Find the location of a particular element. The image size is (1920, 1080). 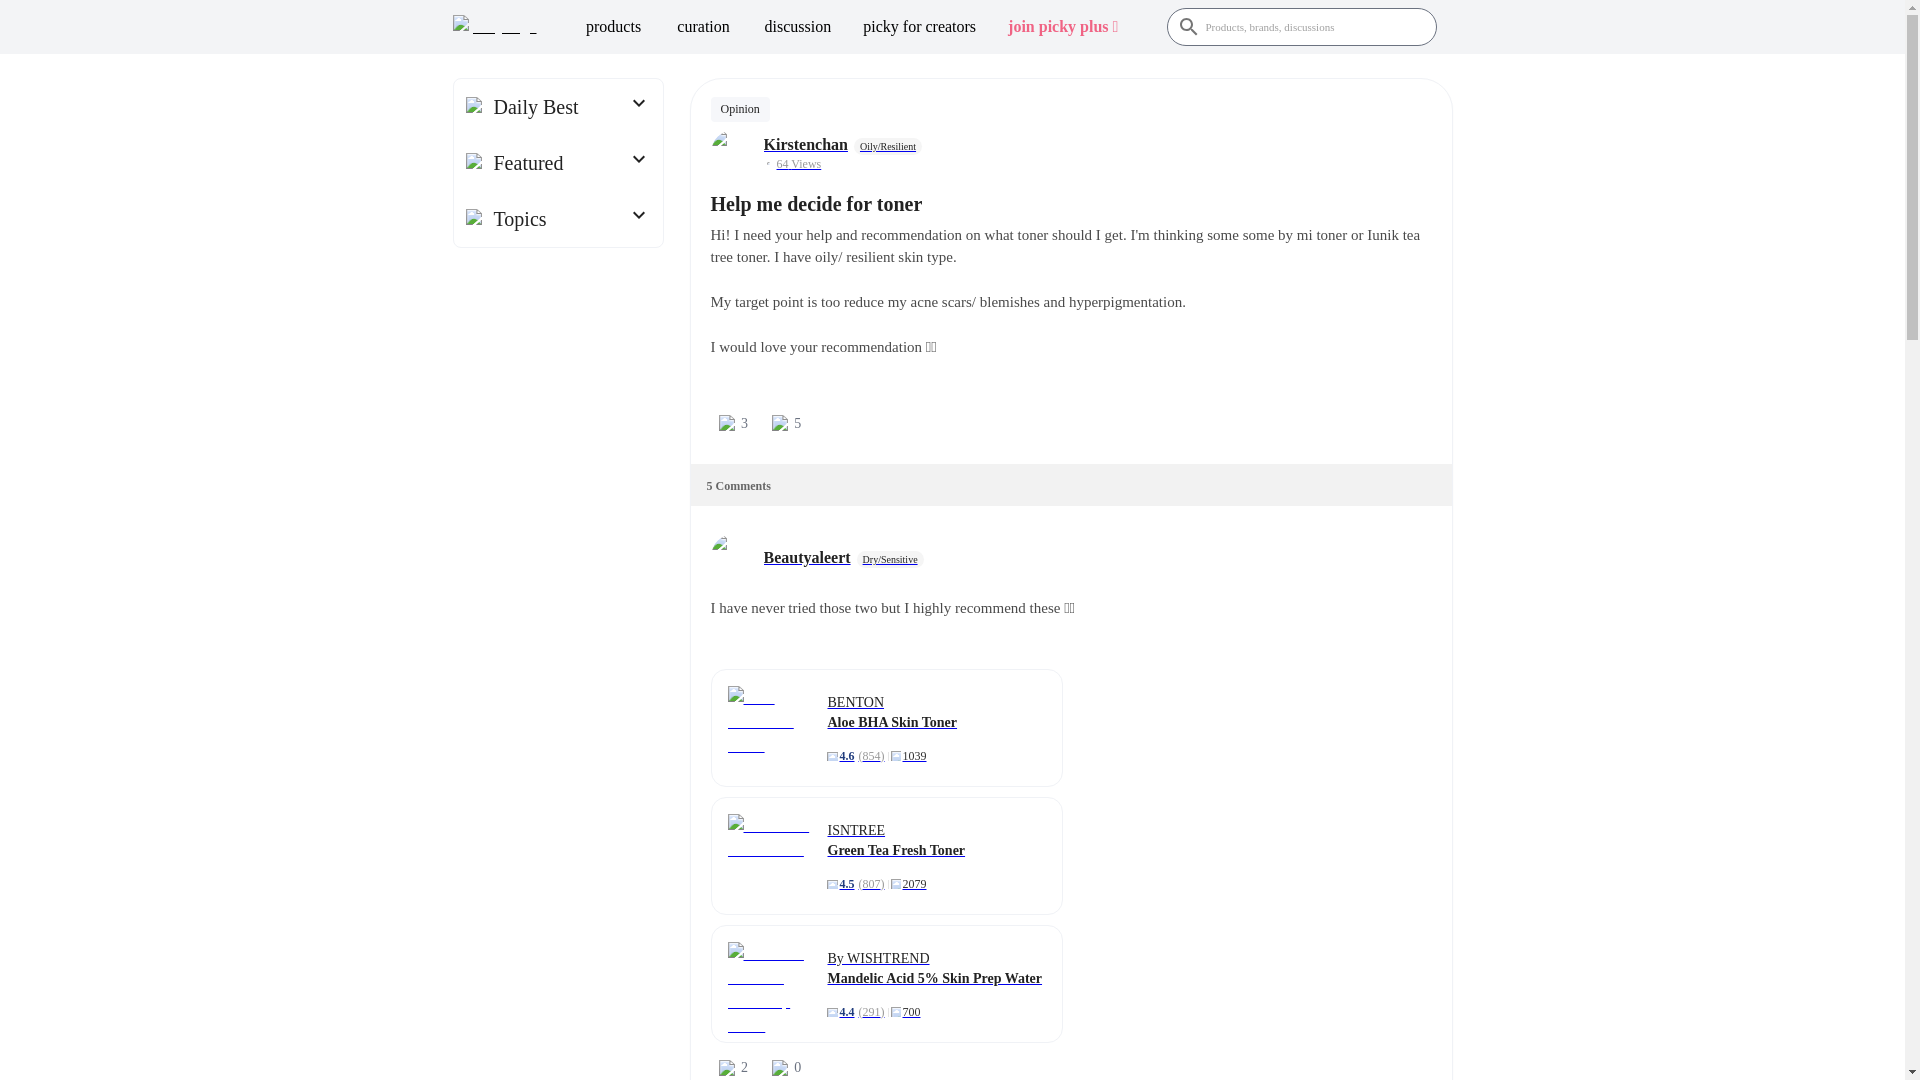

picky for creators is located at coordinates (919, 26).